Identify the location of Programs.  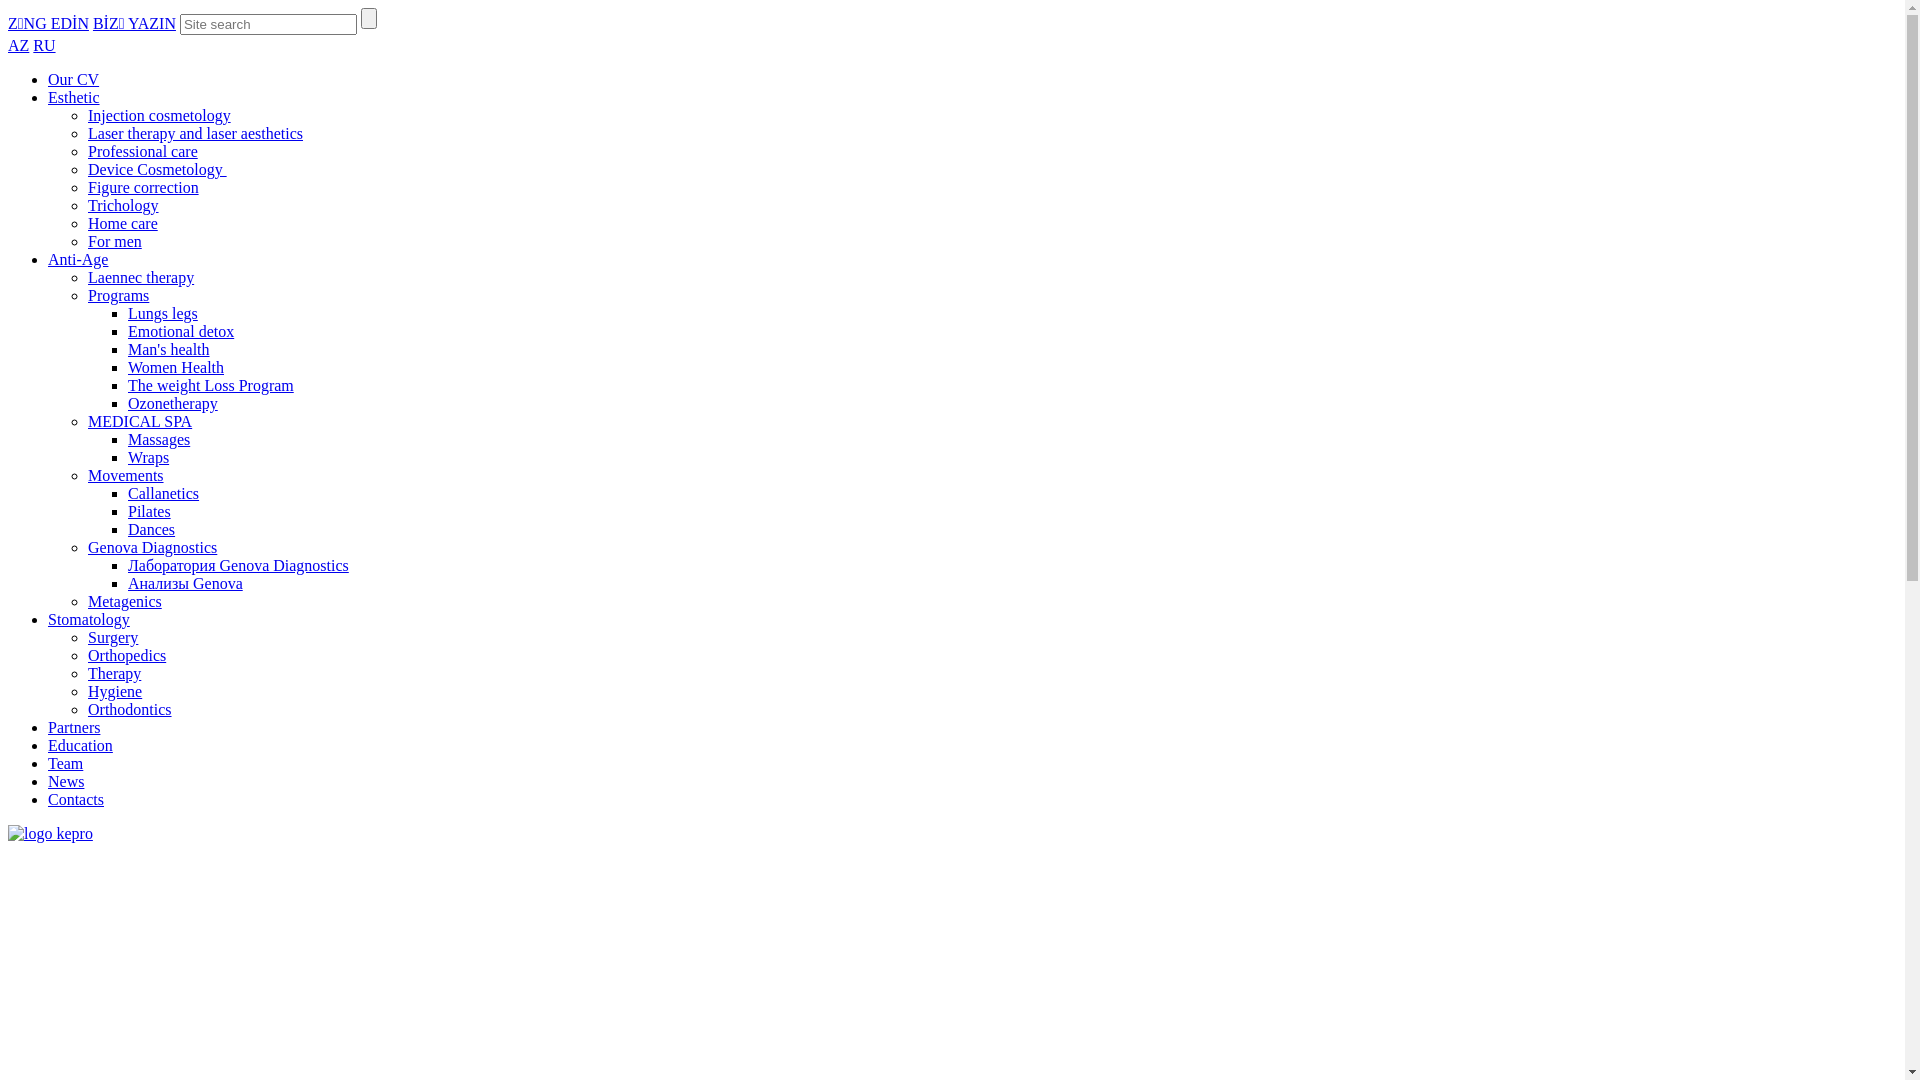
(118, 296).